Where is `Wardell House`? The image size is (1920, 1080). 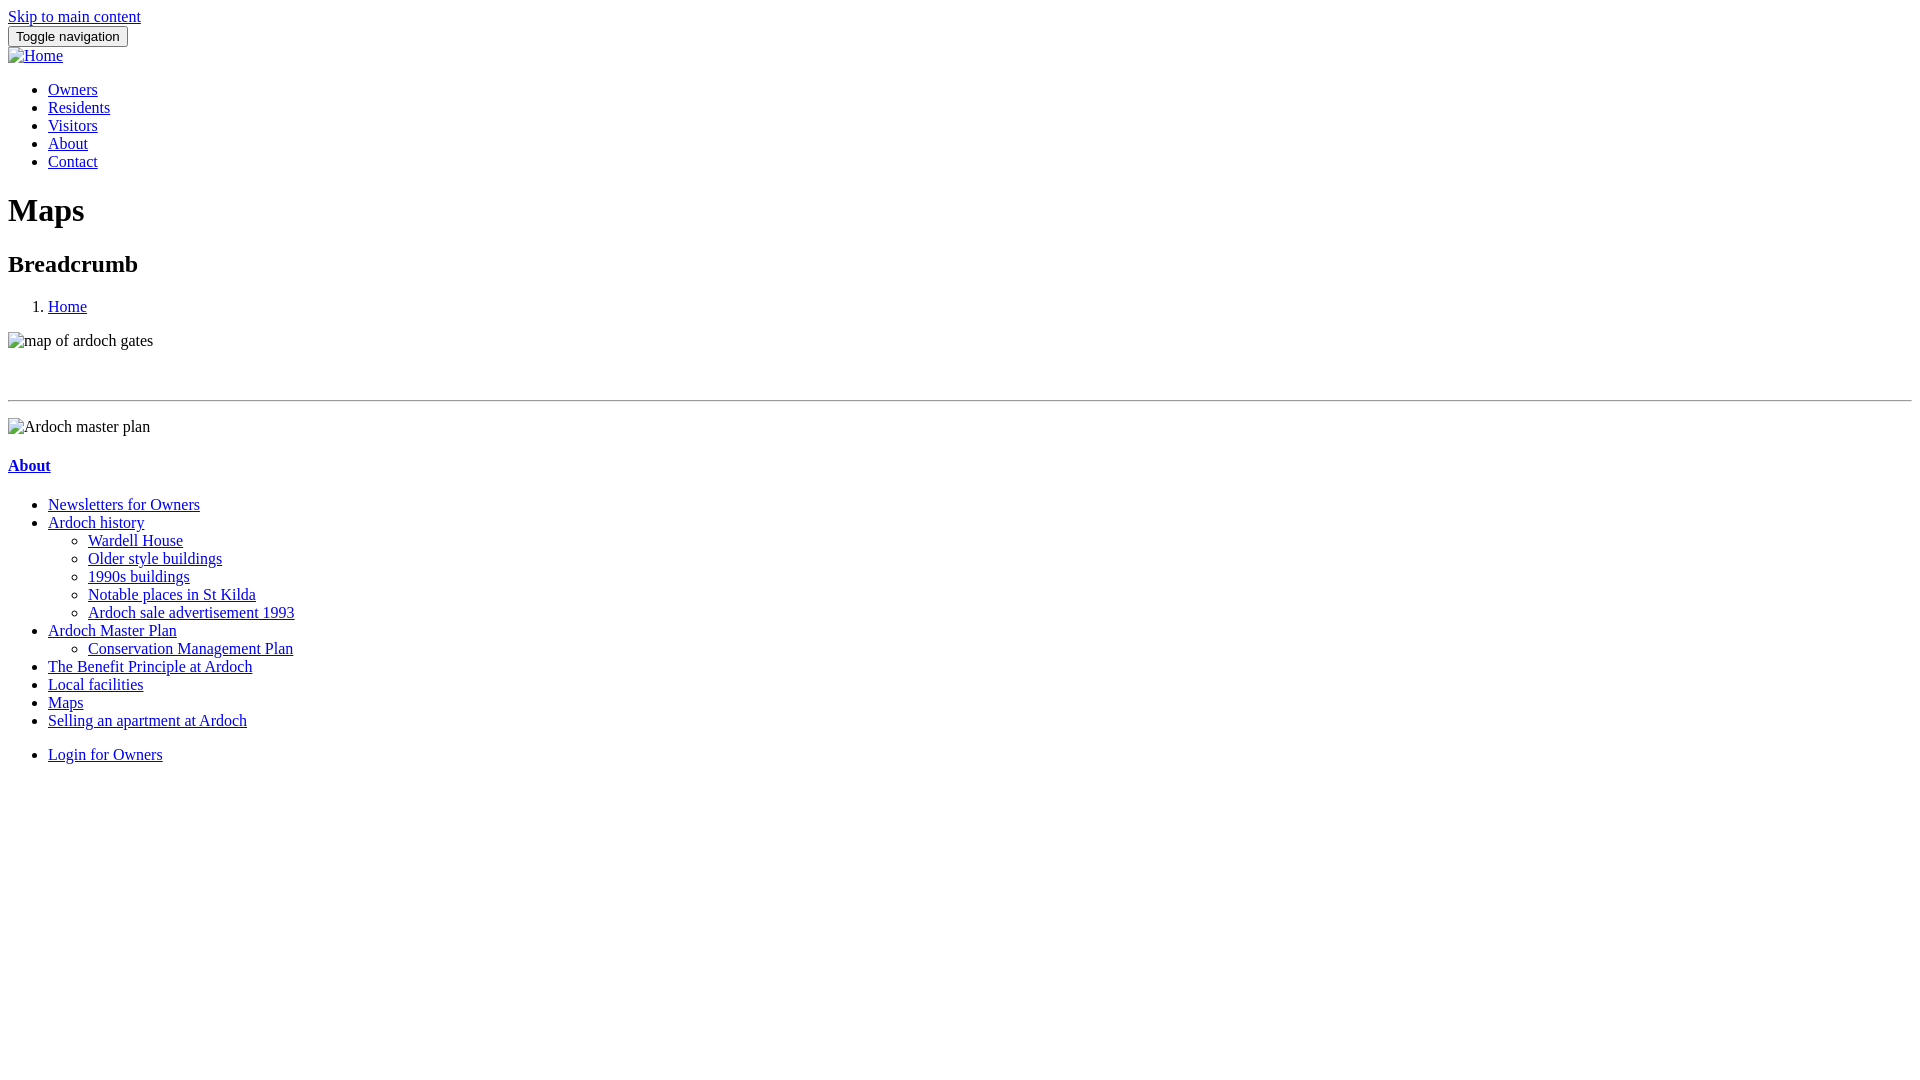
Wardell House is located at coordinates (136, 540).